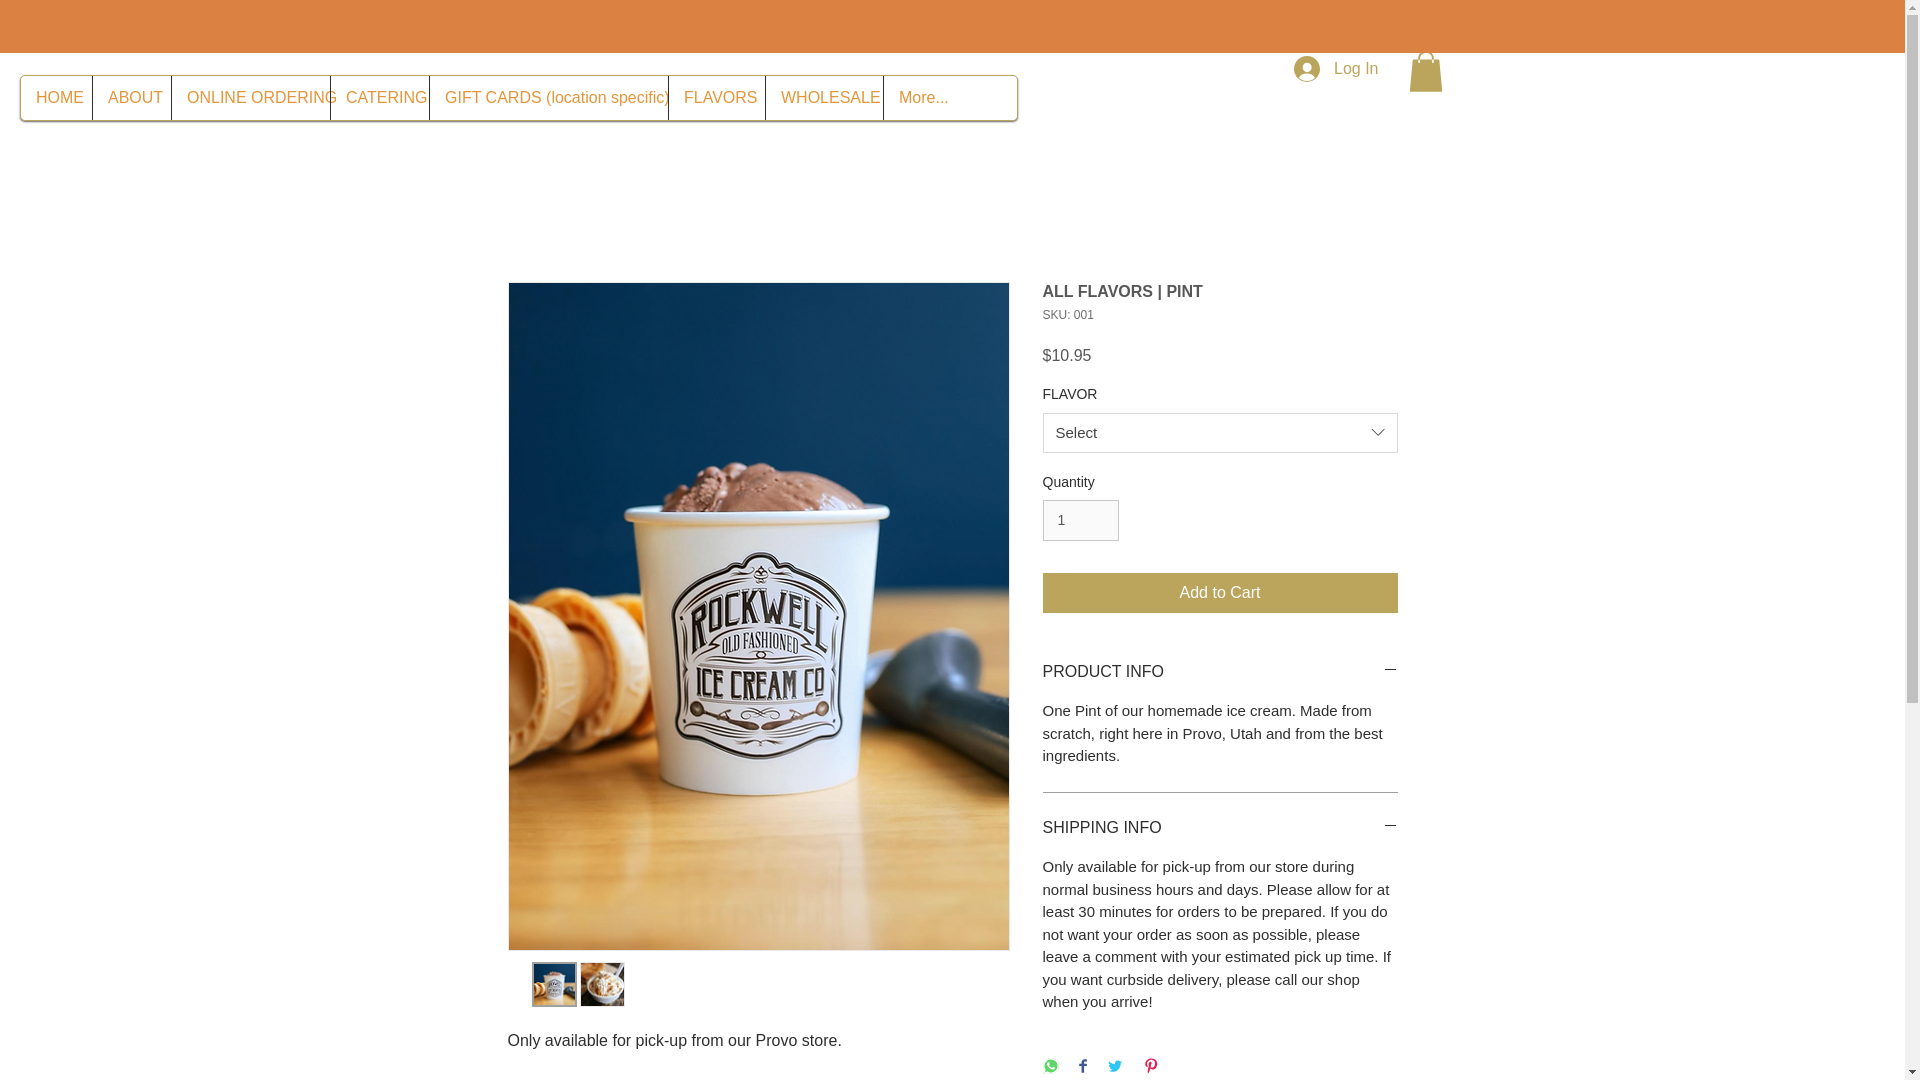 This screenshot has height=1080, width=1920. What do you see at coordinates (1220, 593) in the screenshot?
I see `Add to Cart` at bounding box center [1220, 593].